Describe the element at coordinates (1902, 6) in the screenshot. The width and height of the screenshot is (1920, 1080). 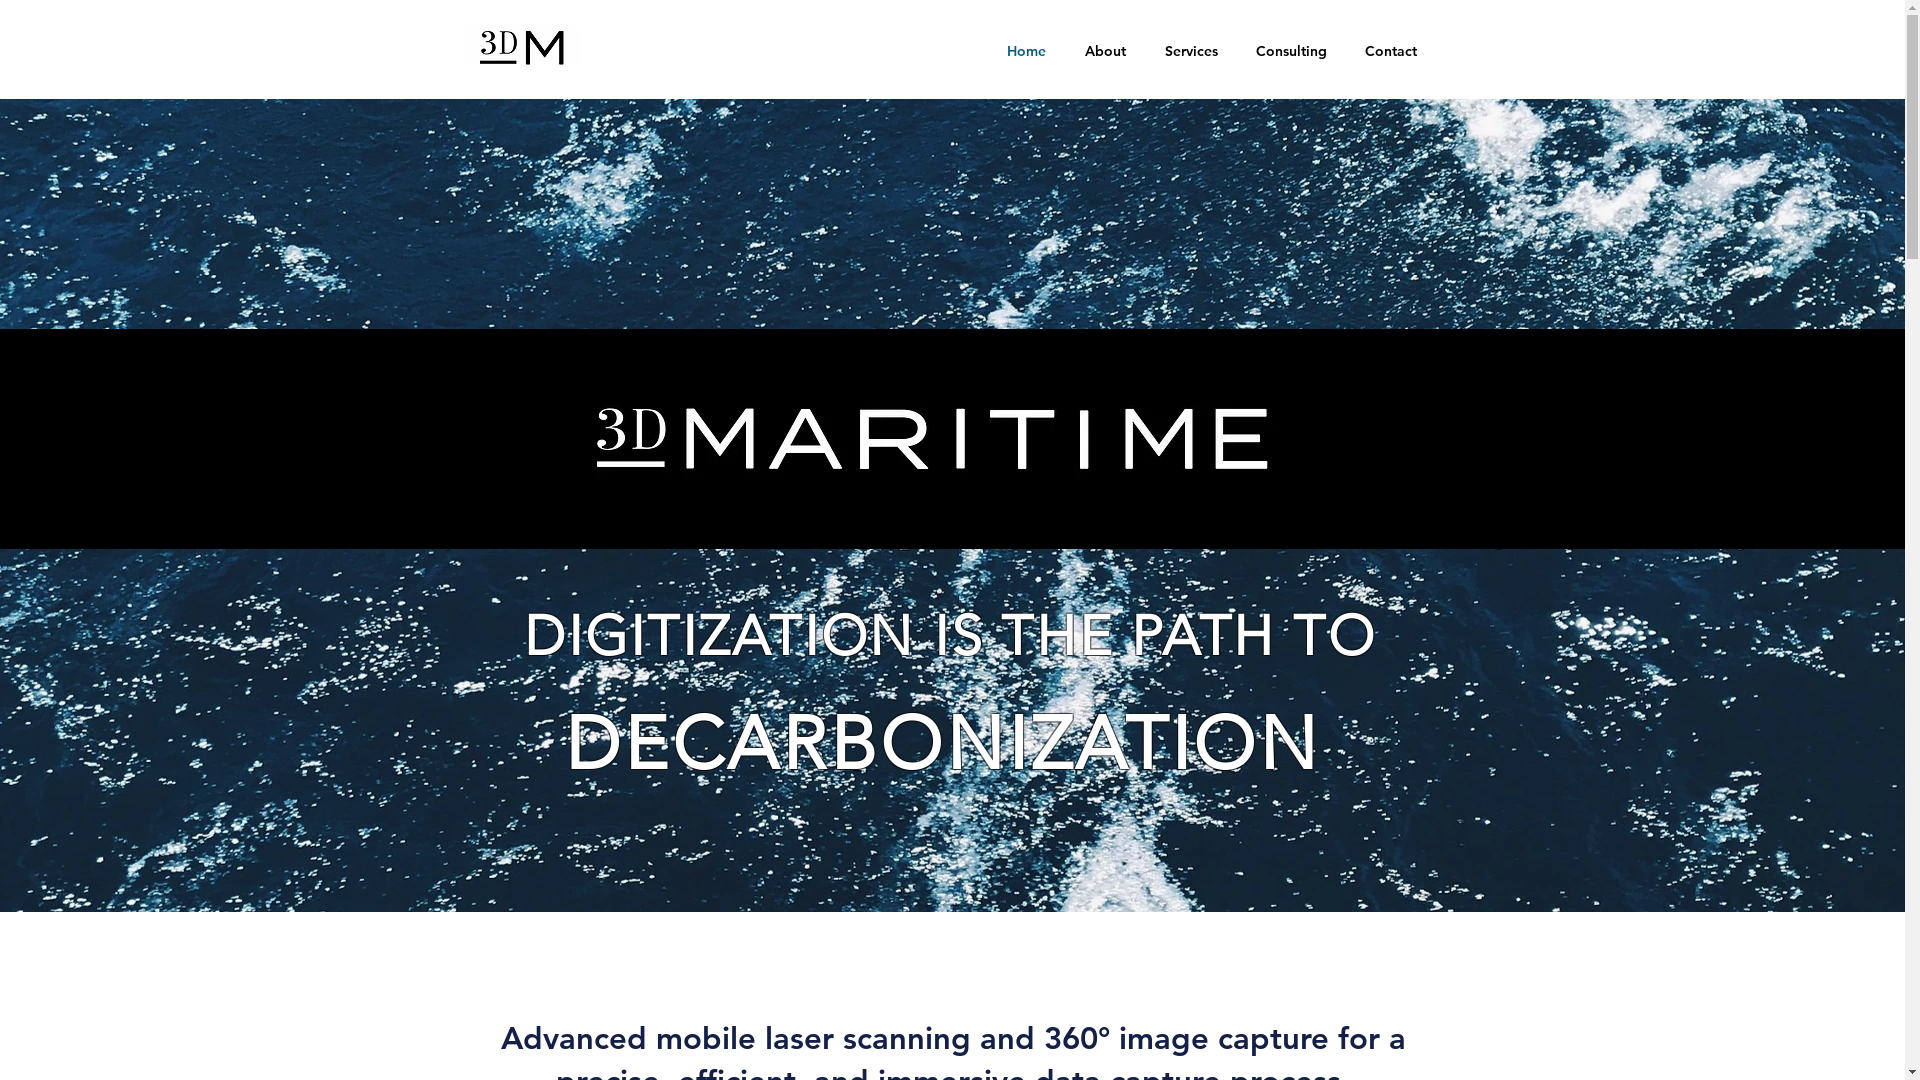
I see `TWIPLA (Visitor Analytics)` at that location.